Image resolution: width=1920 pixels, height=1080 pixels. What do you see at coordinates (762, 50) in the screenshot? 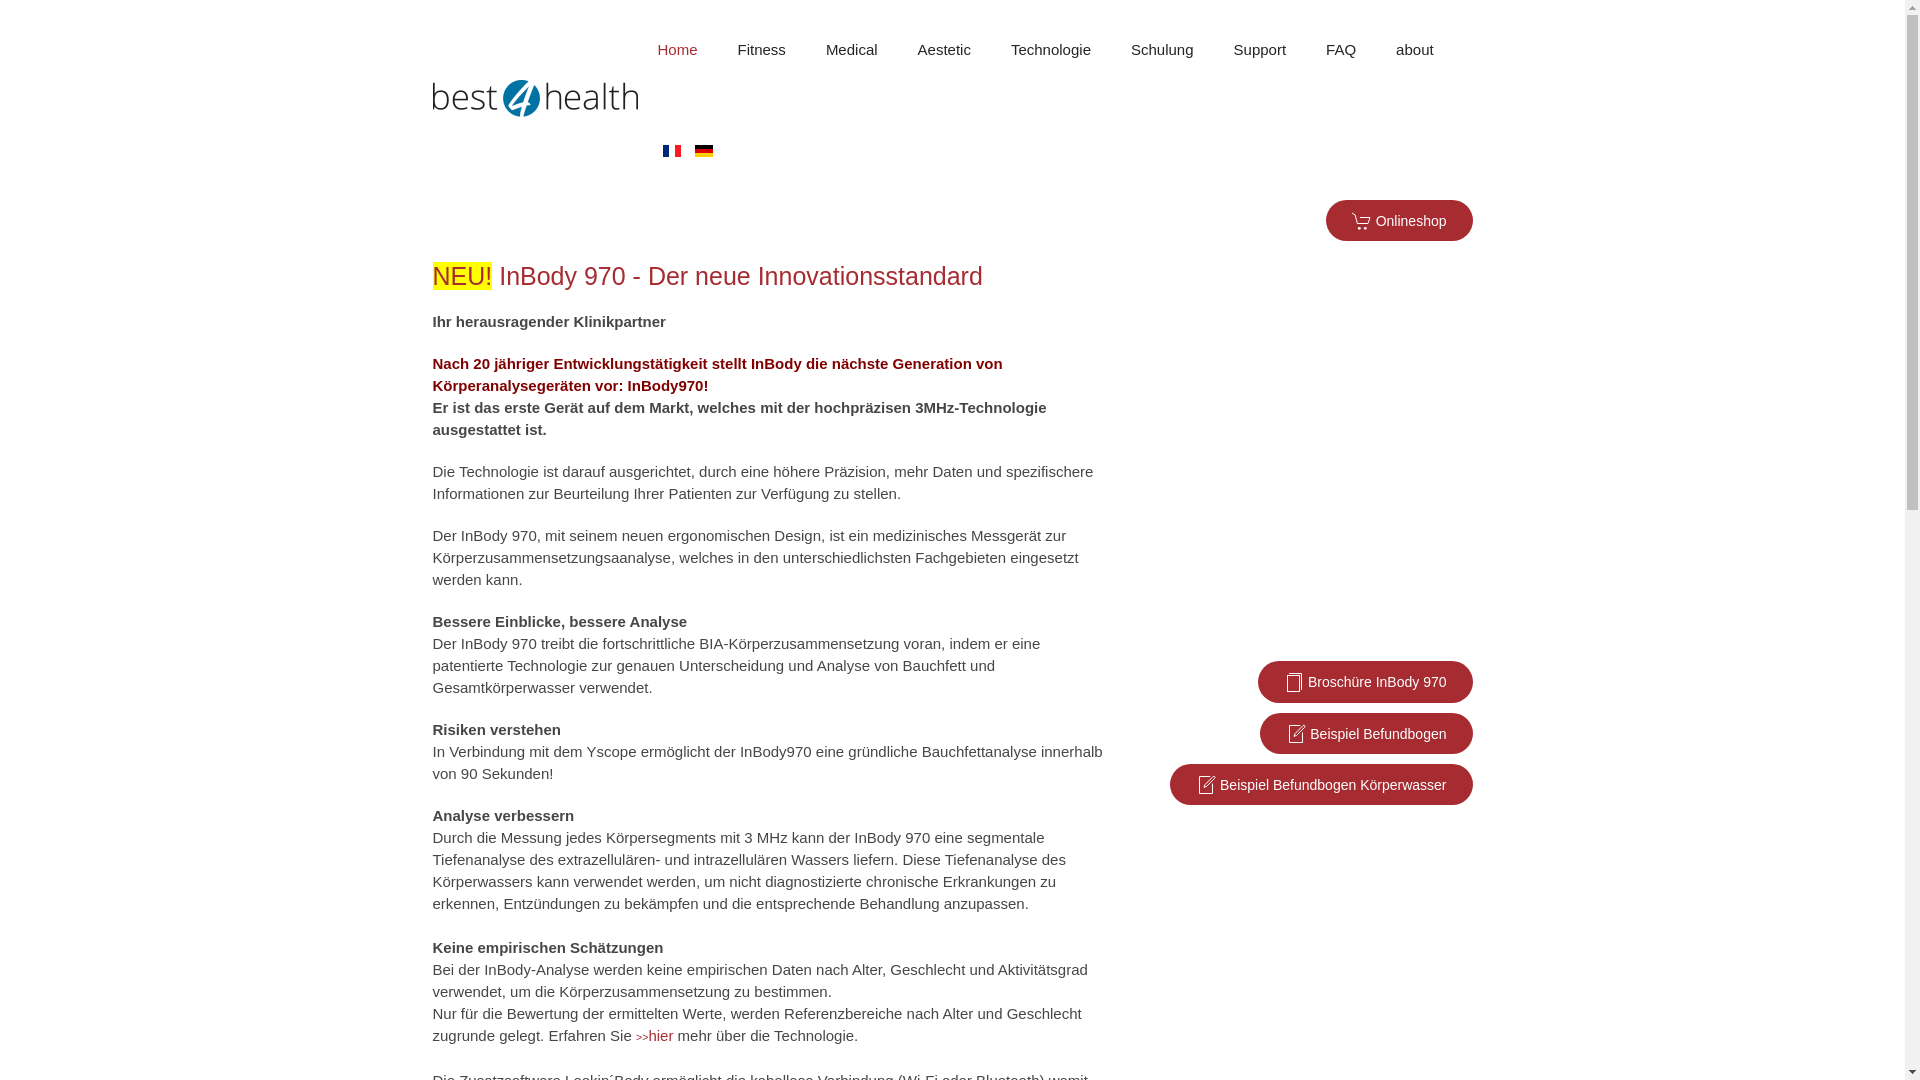
I see `Fitness` at bounding box center [762, 50].